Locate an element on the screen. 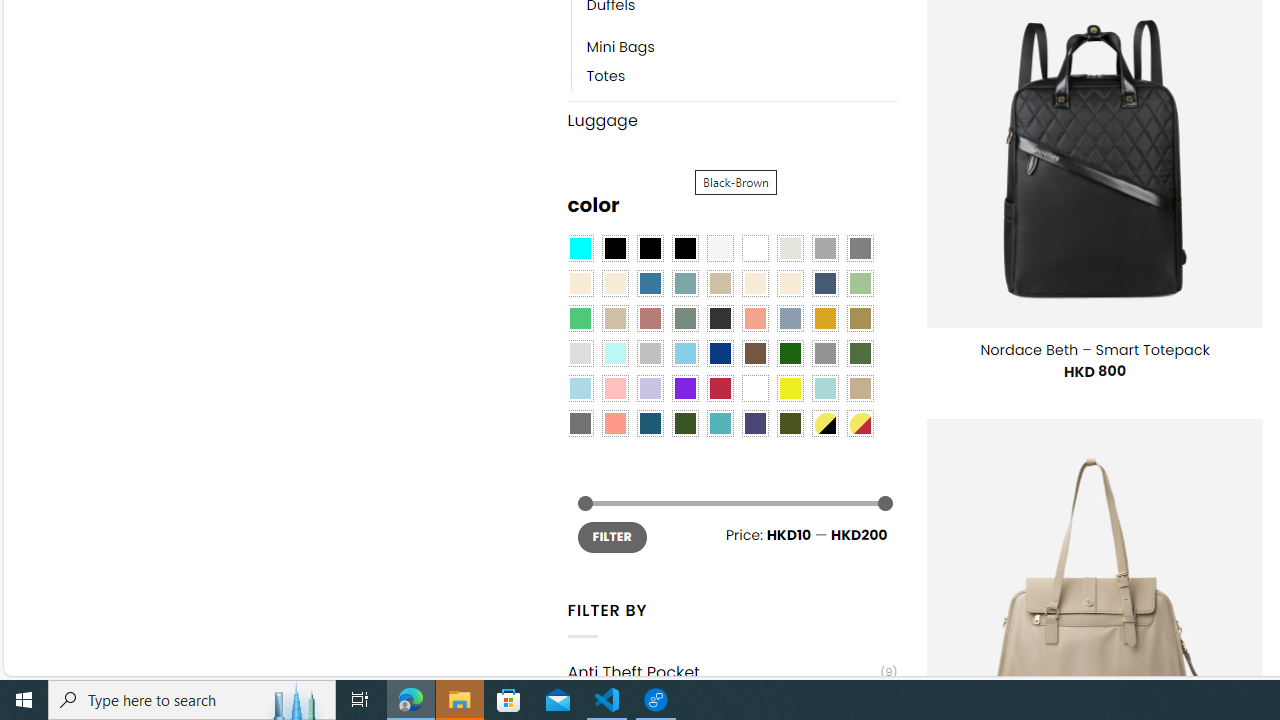 Image resolution: width=1280 pixels, height=720 pixels. Dusty Blue is located at coordinates (789, 318).